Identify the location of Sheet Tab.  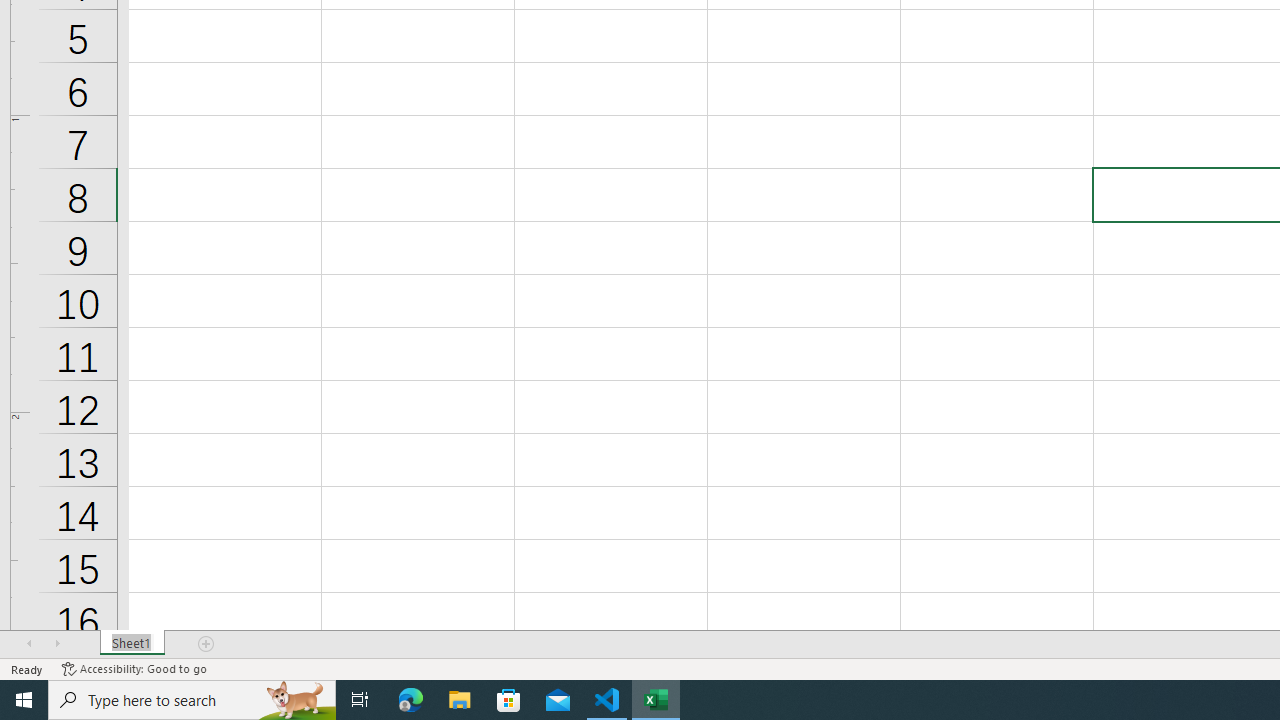
(132, 644).